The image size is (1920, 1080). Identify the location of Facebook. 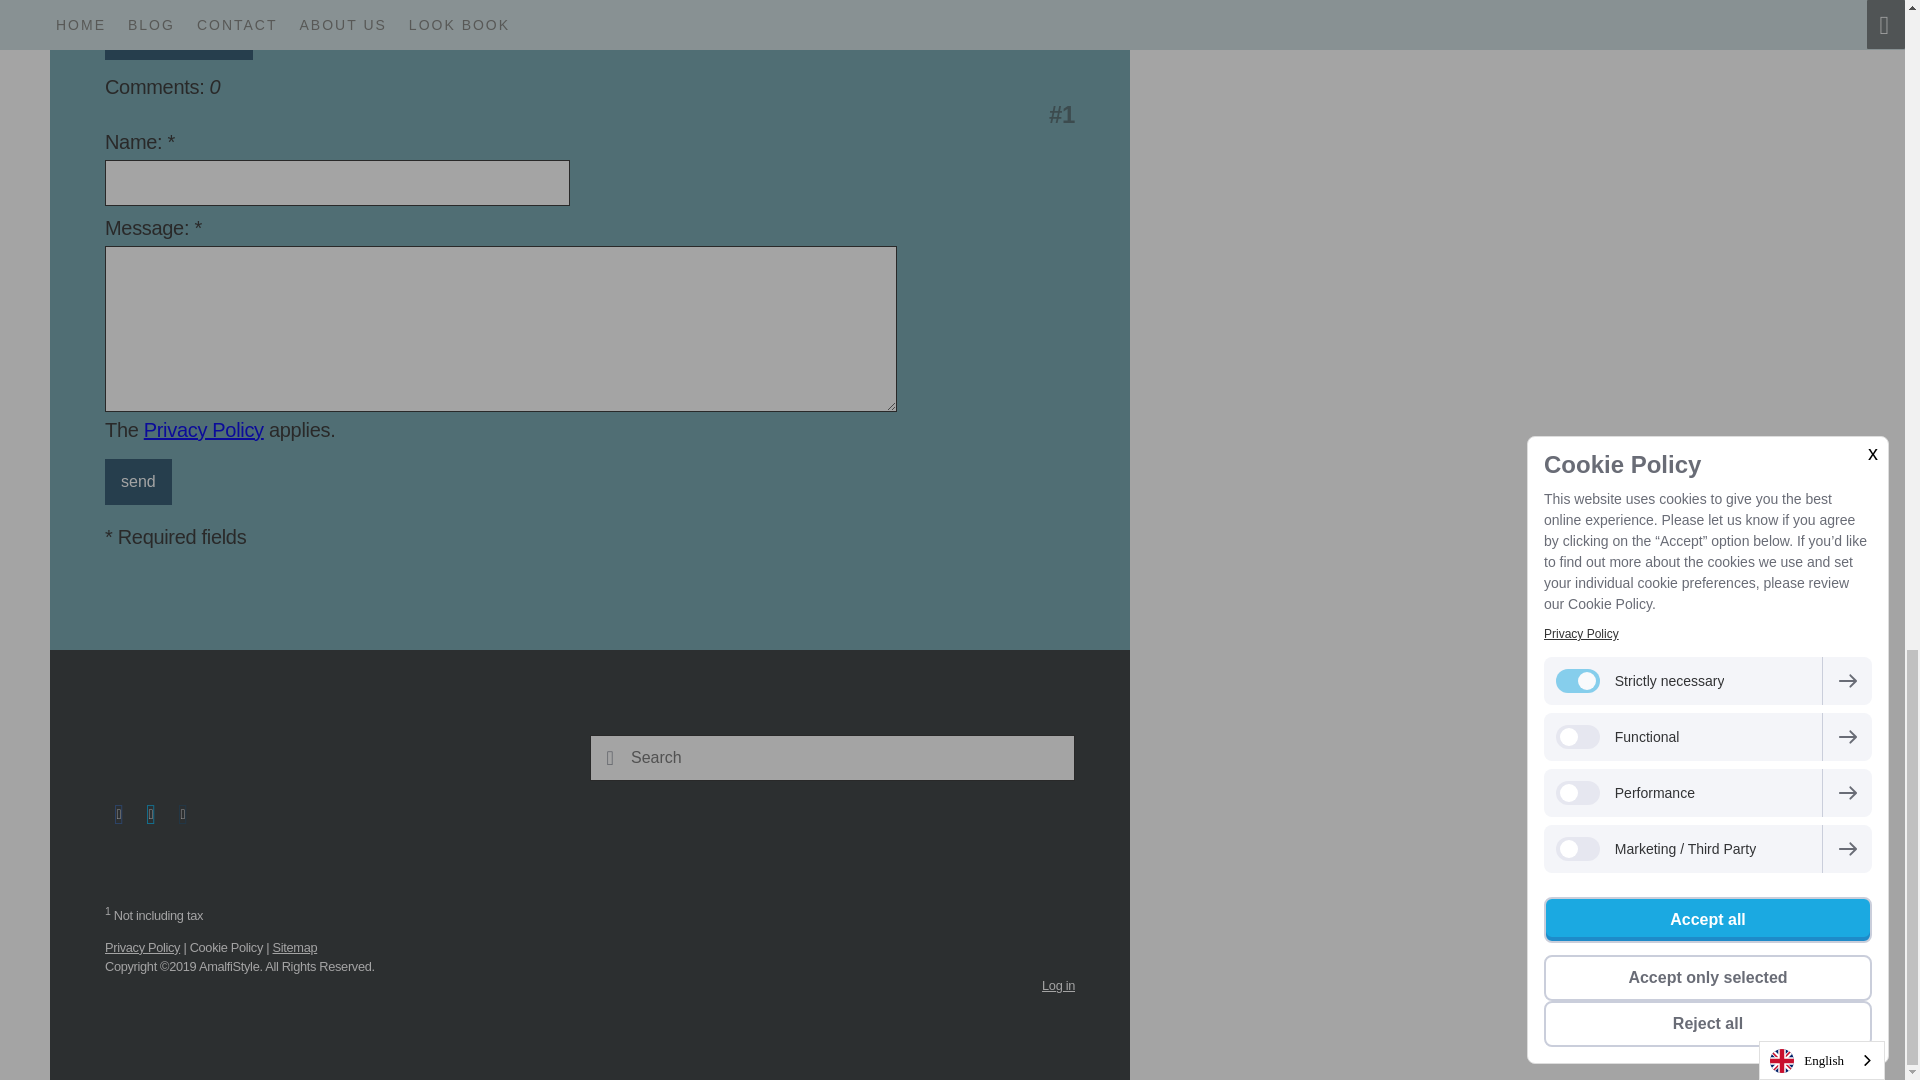
(118, 815).